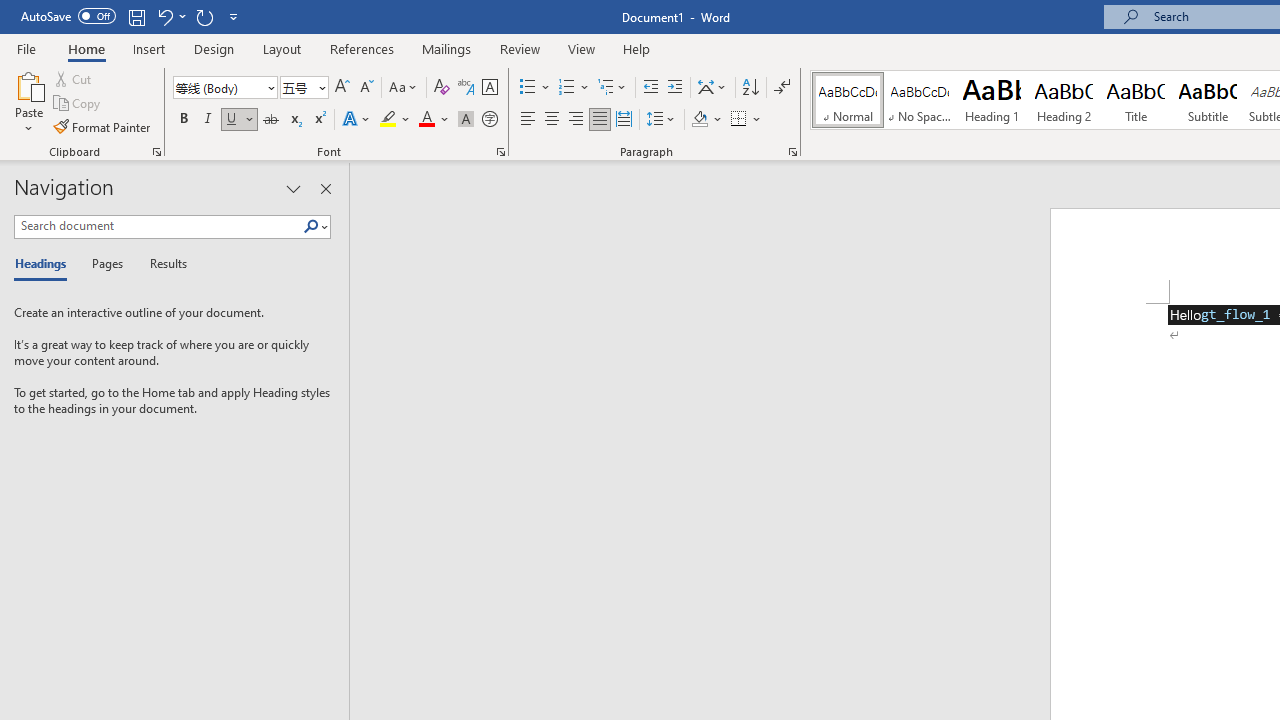 The image size is (1280, 720). Describe the element at coordinates (325, 188) in the screenshot. I see `Close pane` at that location.